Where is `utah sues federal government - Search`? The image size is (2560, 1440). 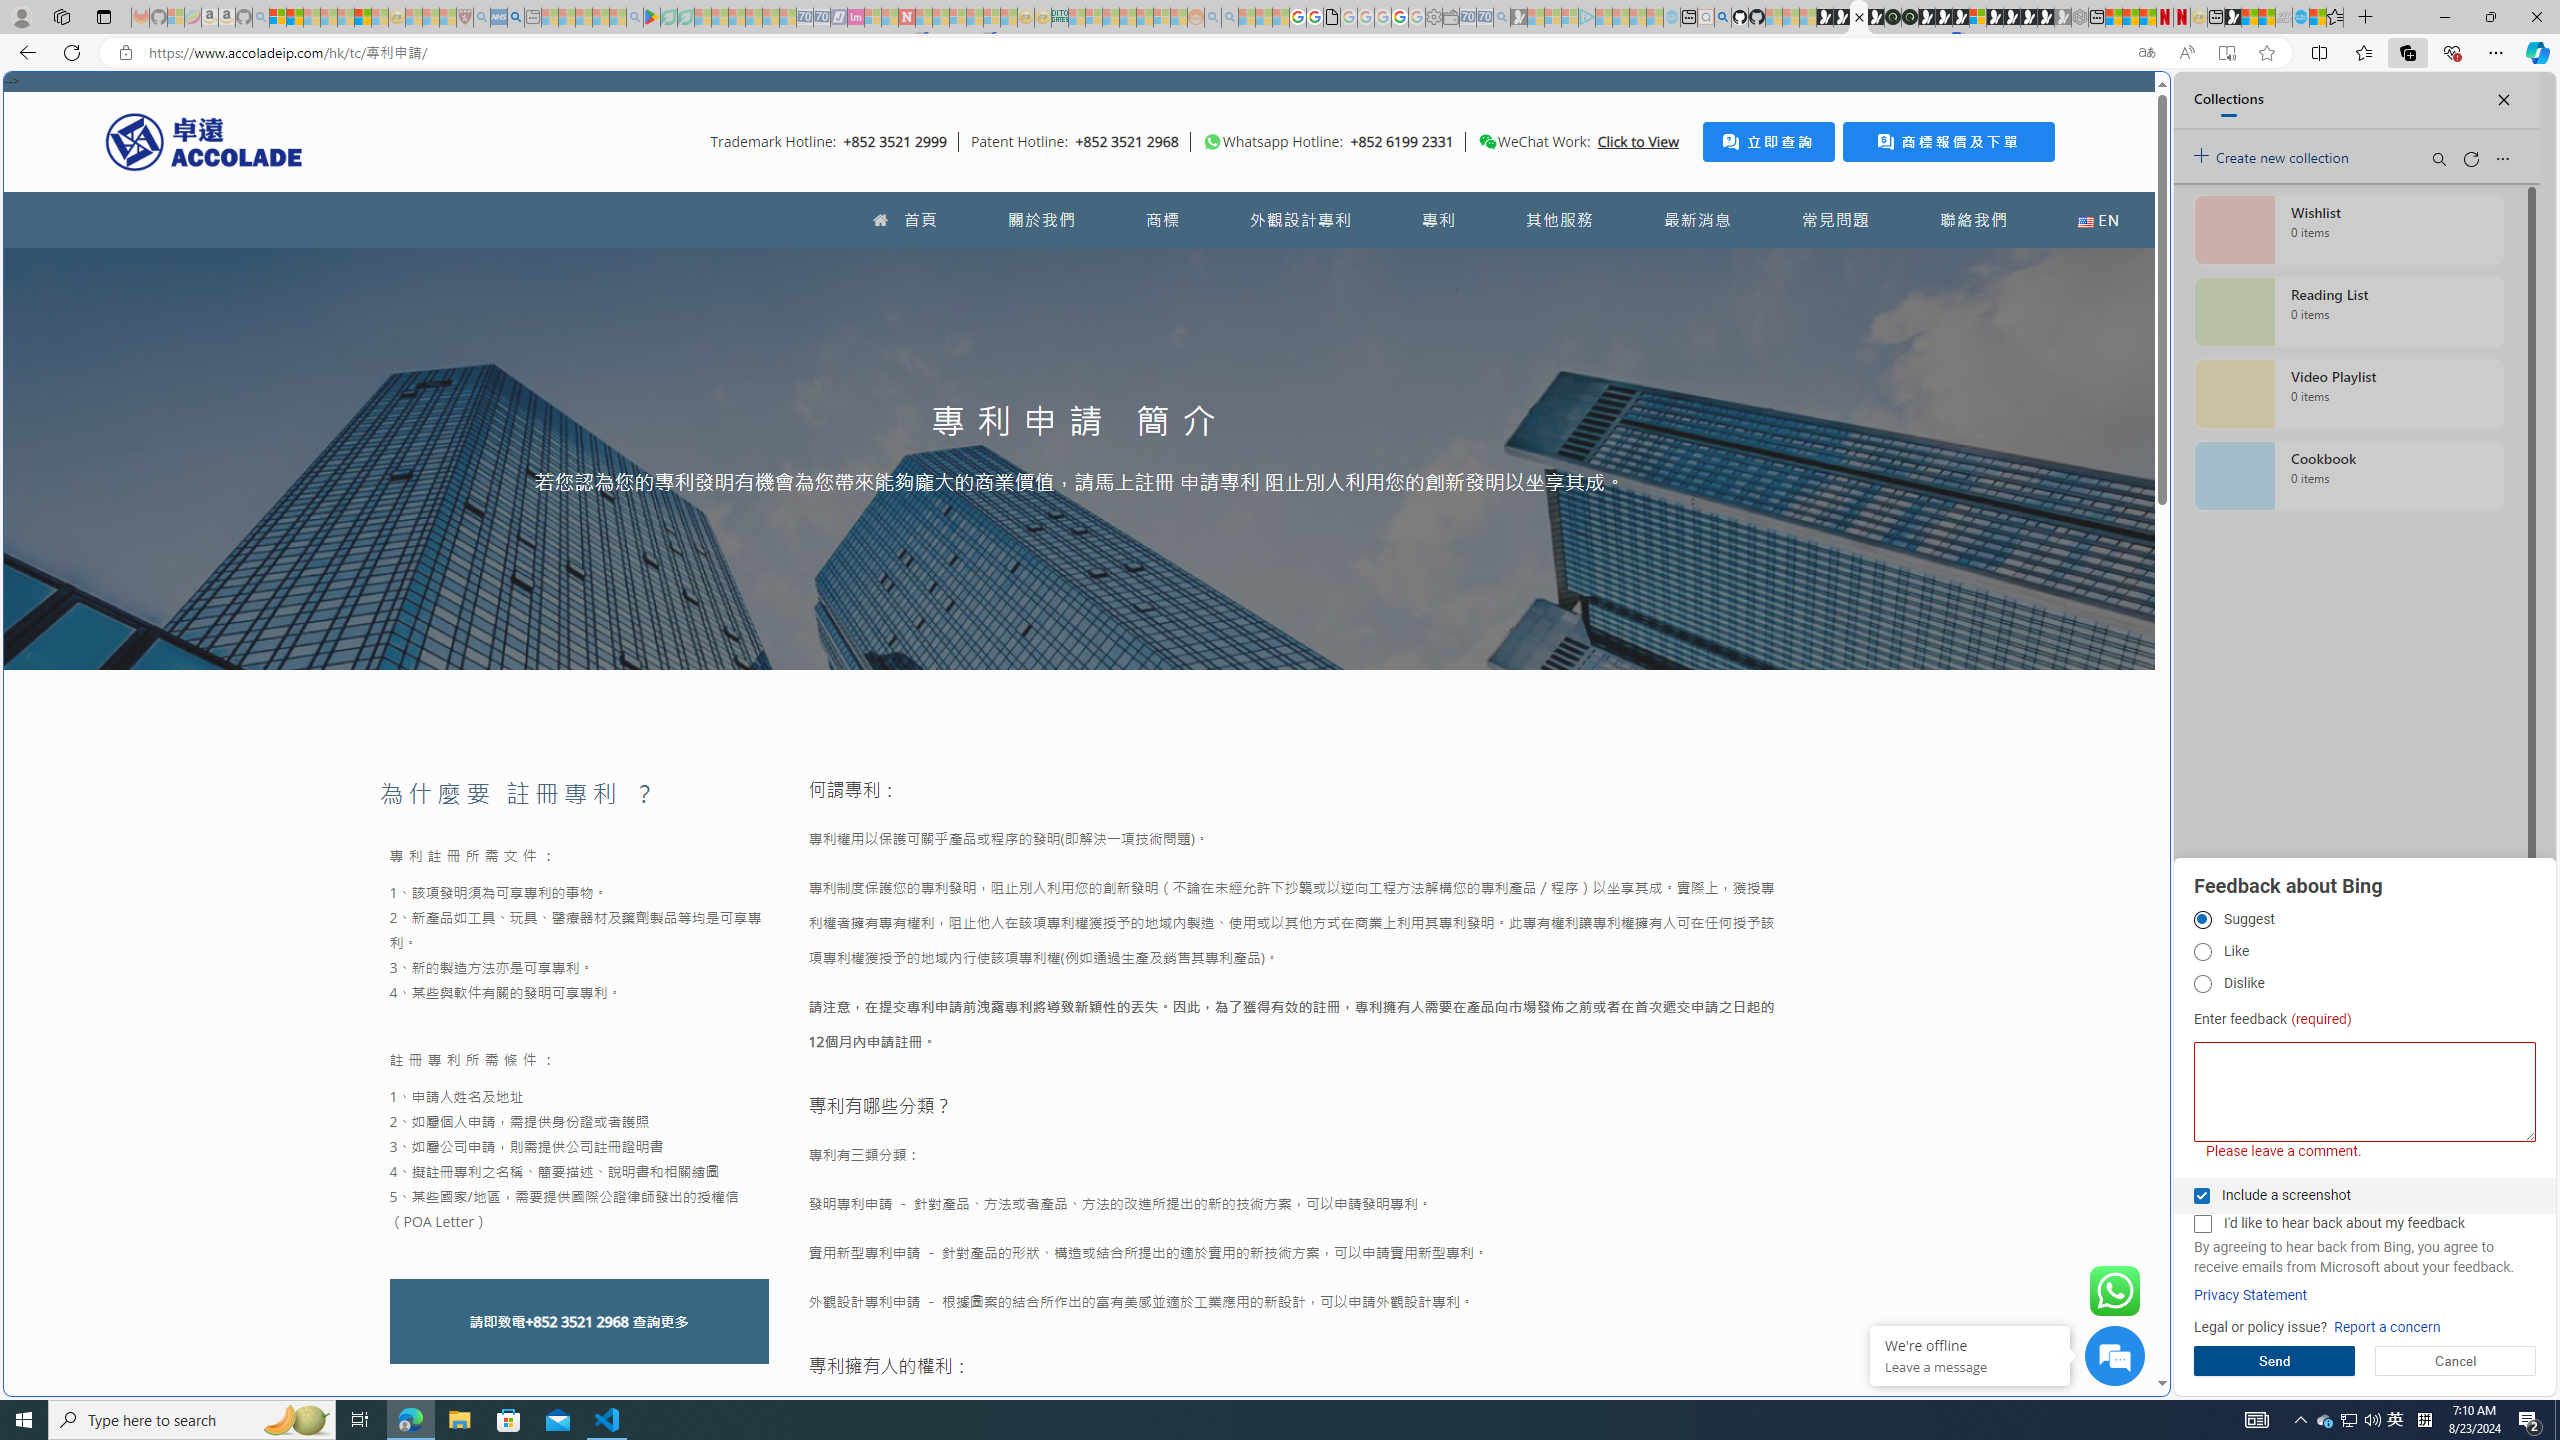 utah sues federal government - Search is located at coordinates (1622, 684).